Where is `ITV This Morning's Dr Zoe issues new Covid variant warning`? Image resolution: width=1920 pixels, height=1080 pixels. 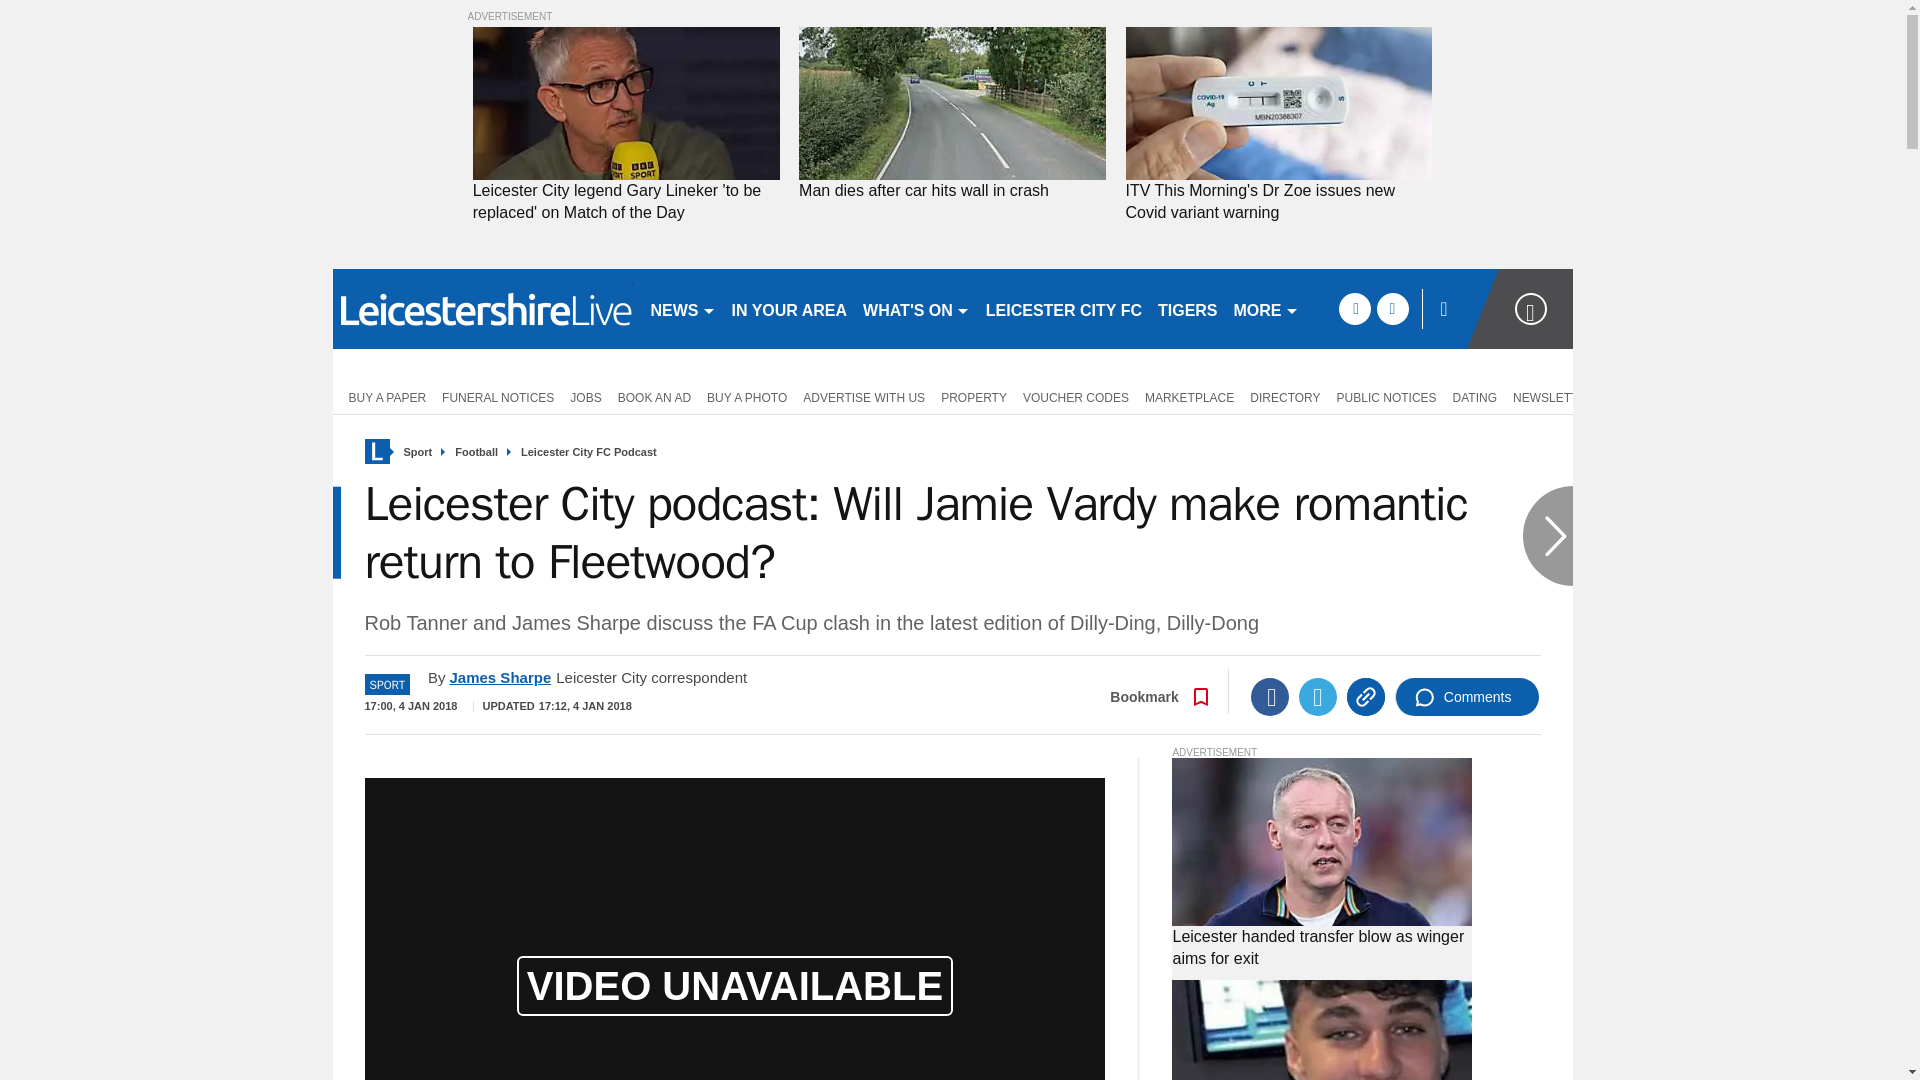 ITV This Morning's Dr Zoe issues new Covid variant warning is located at coordinates (1278, 104).